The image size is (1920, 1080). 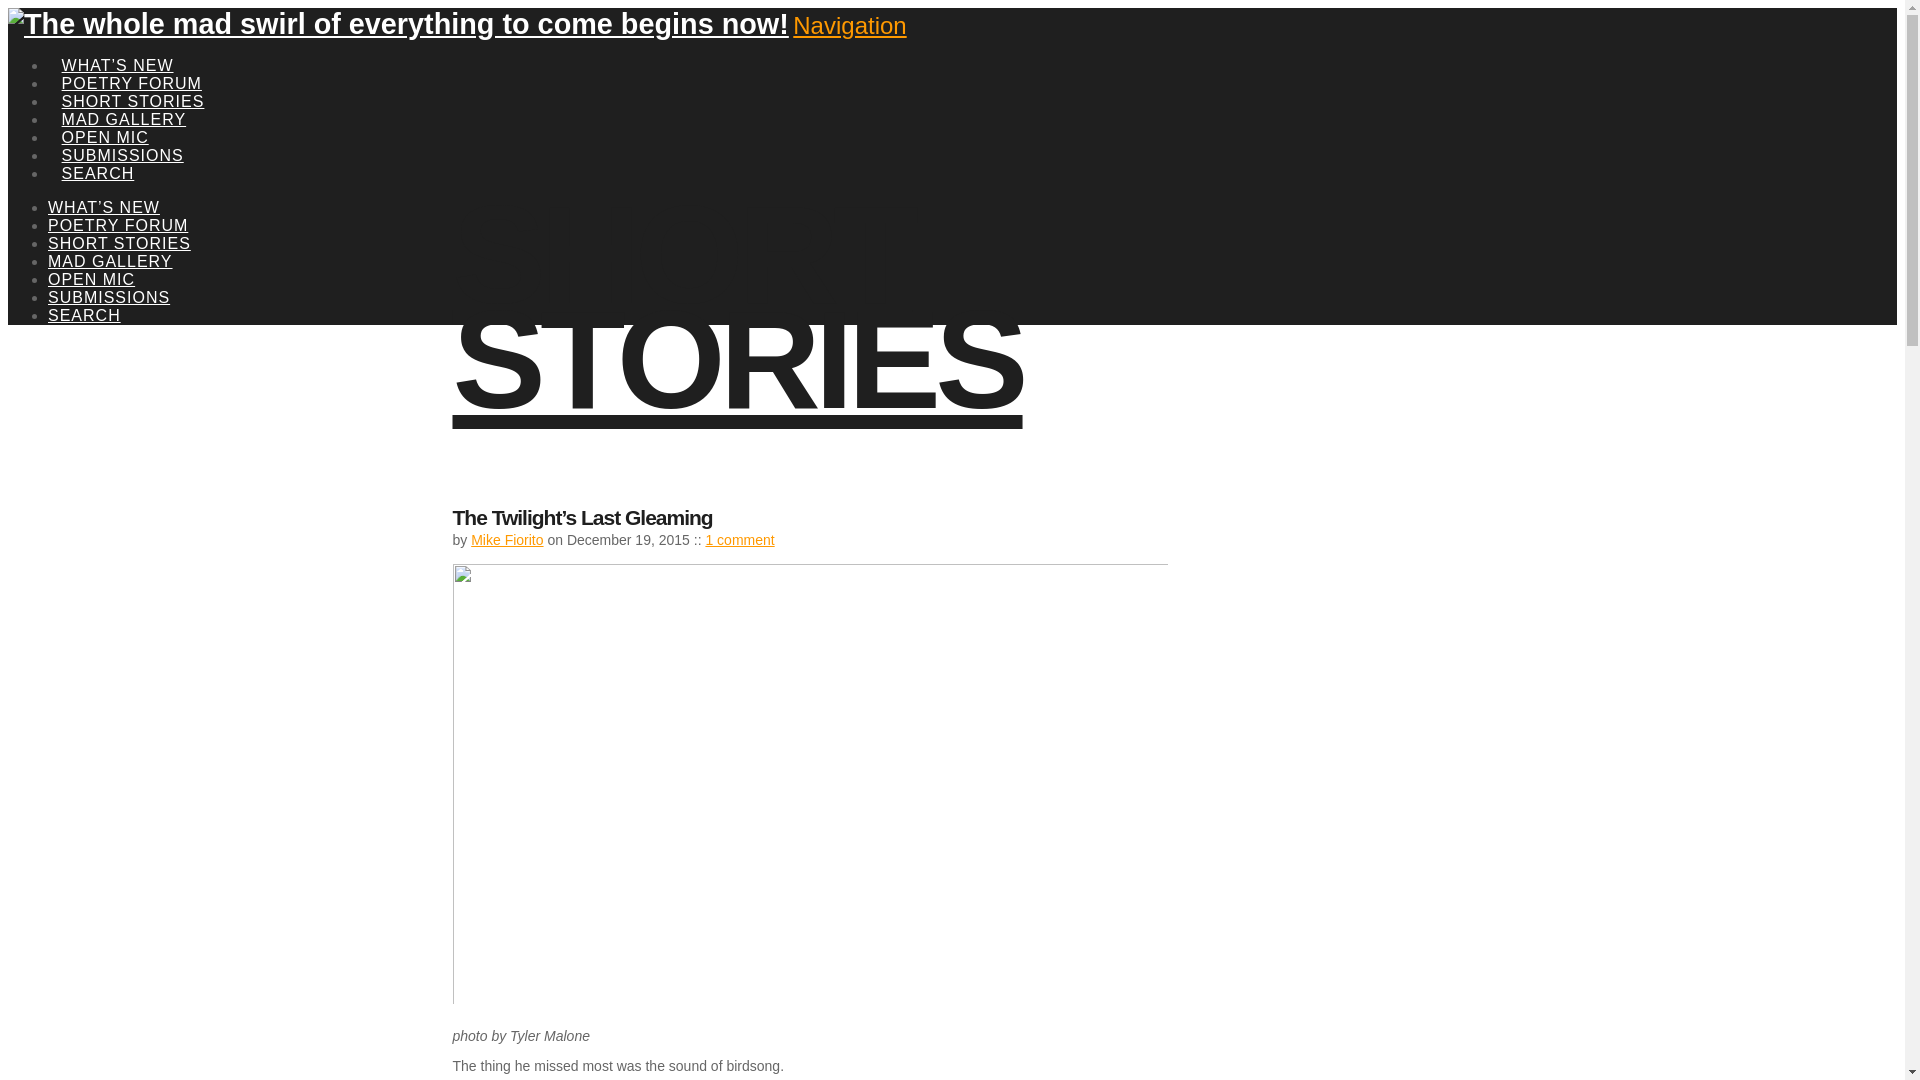 What do you see at coordinates (110, 261) in the screenshot?
I see `MAD GALLERY` at bounding box center [110, 261].